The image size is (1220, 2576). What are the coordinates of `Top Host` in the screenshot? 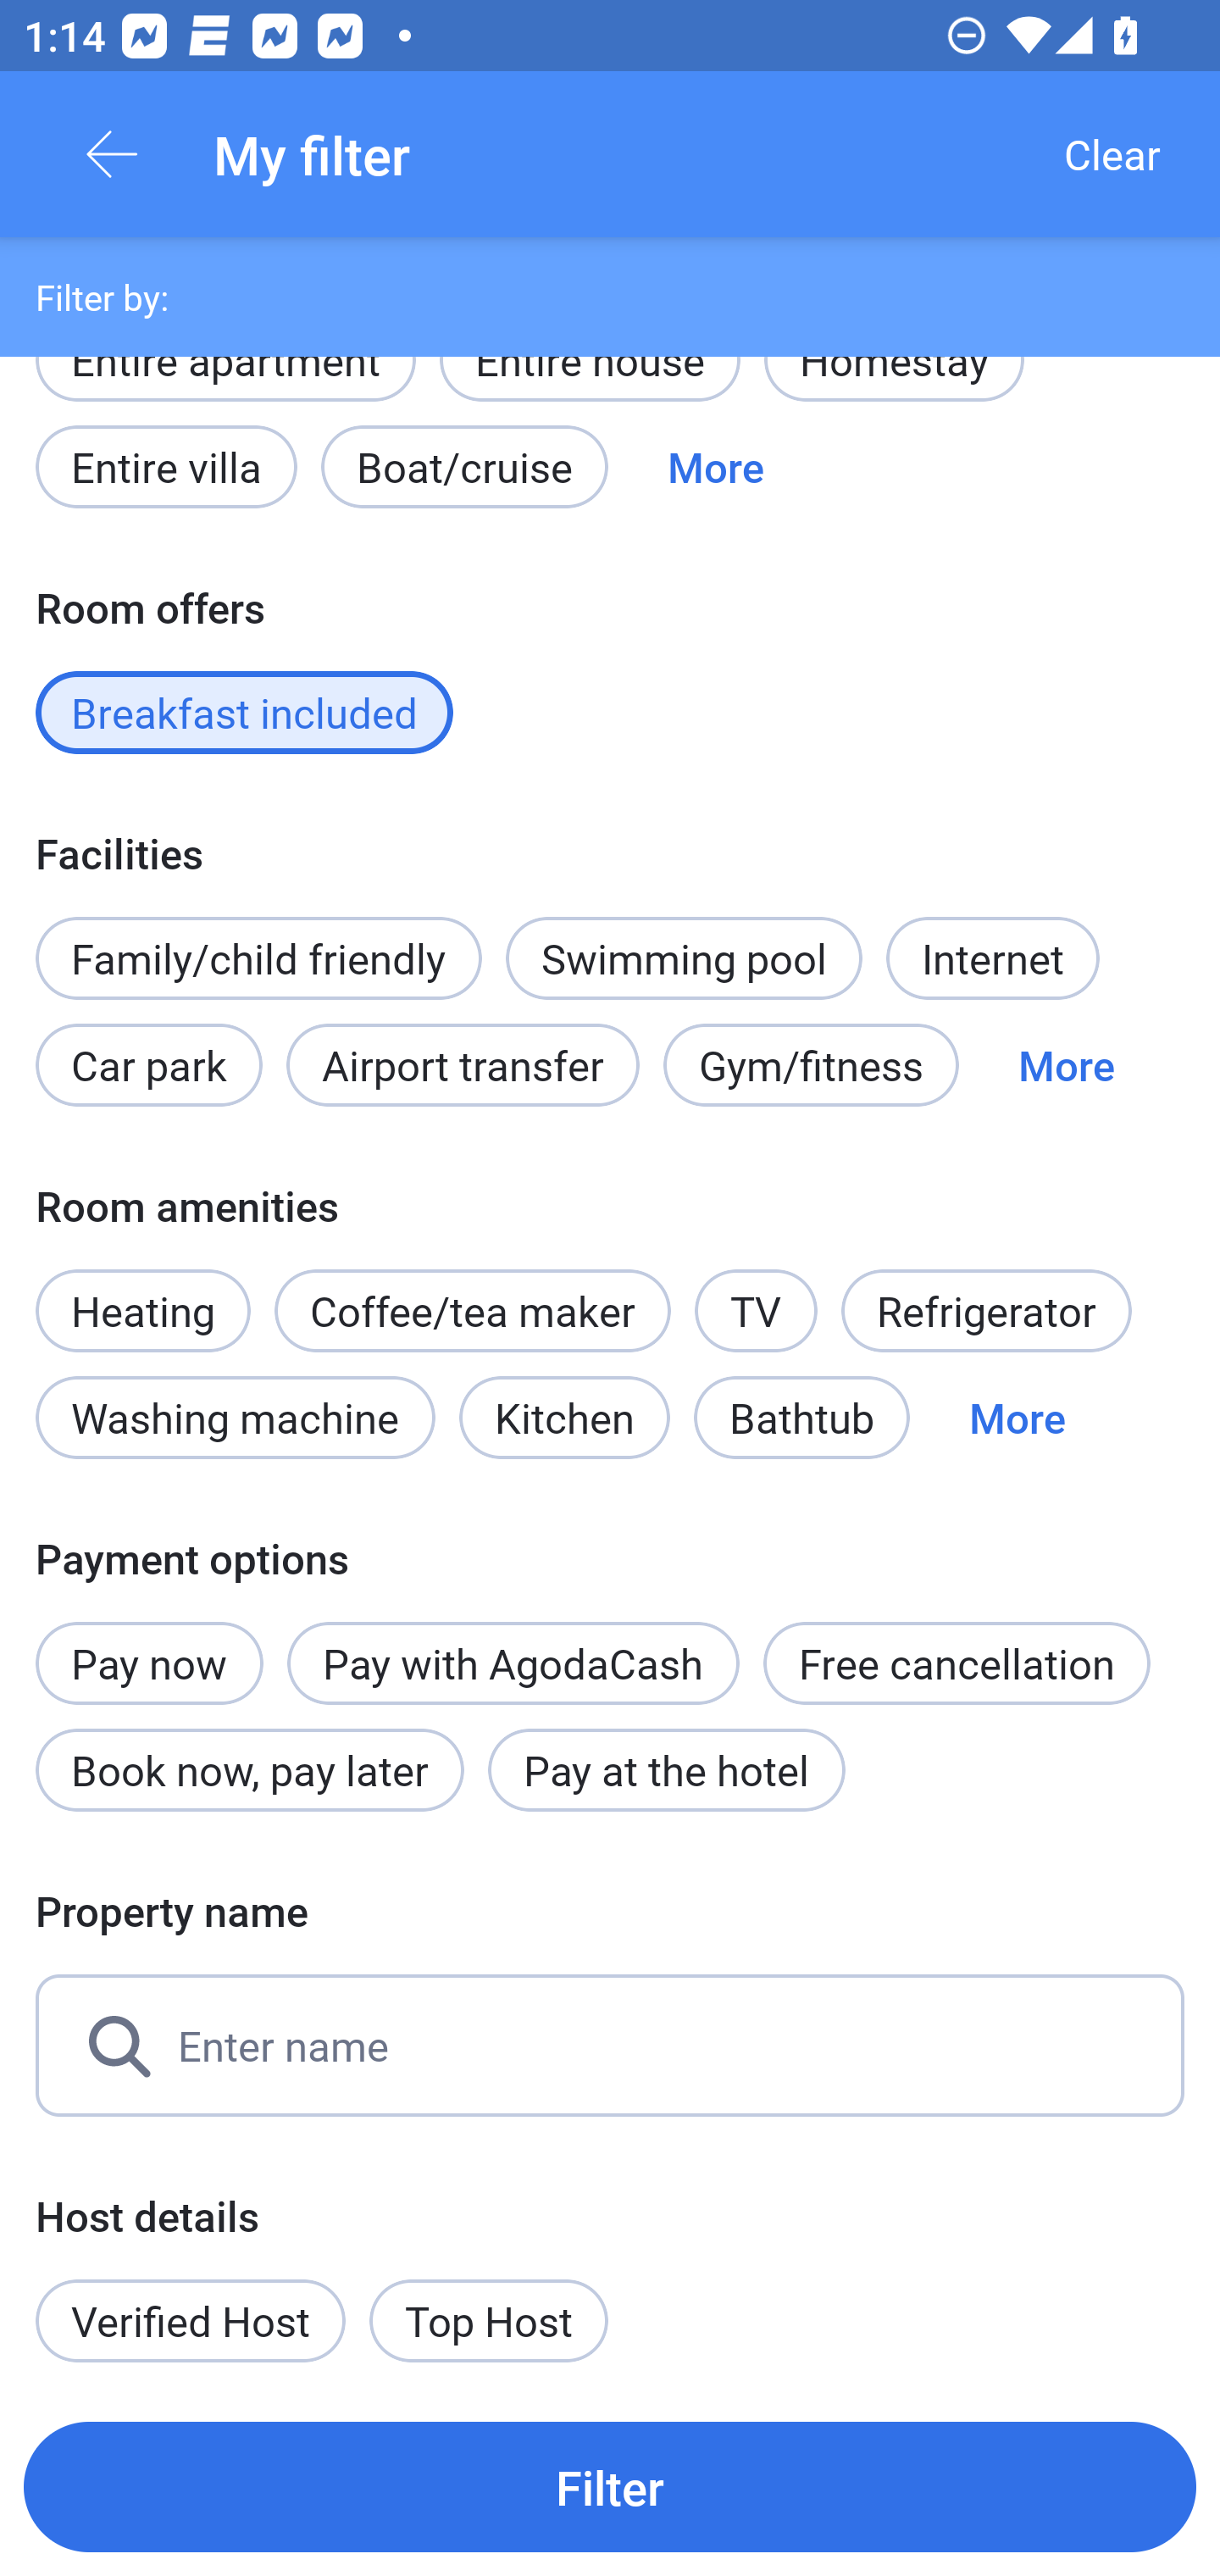 It's located at (489, 2320).